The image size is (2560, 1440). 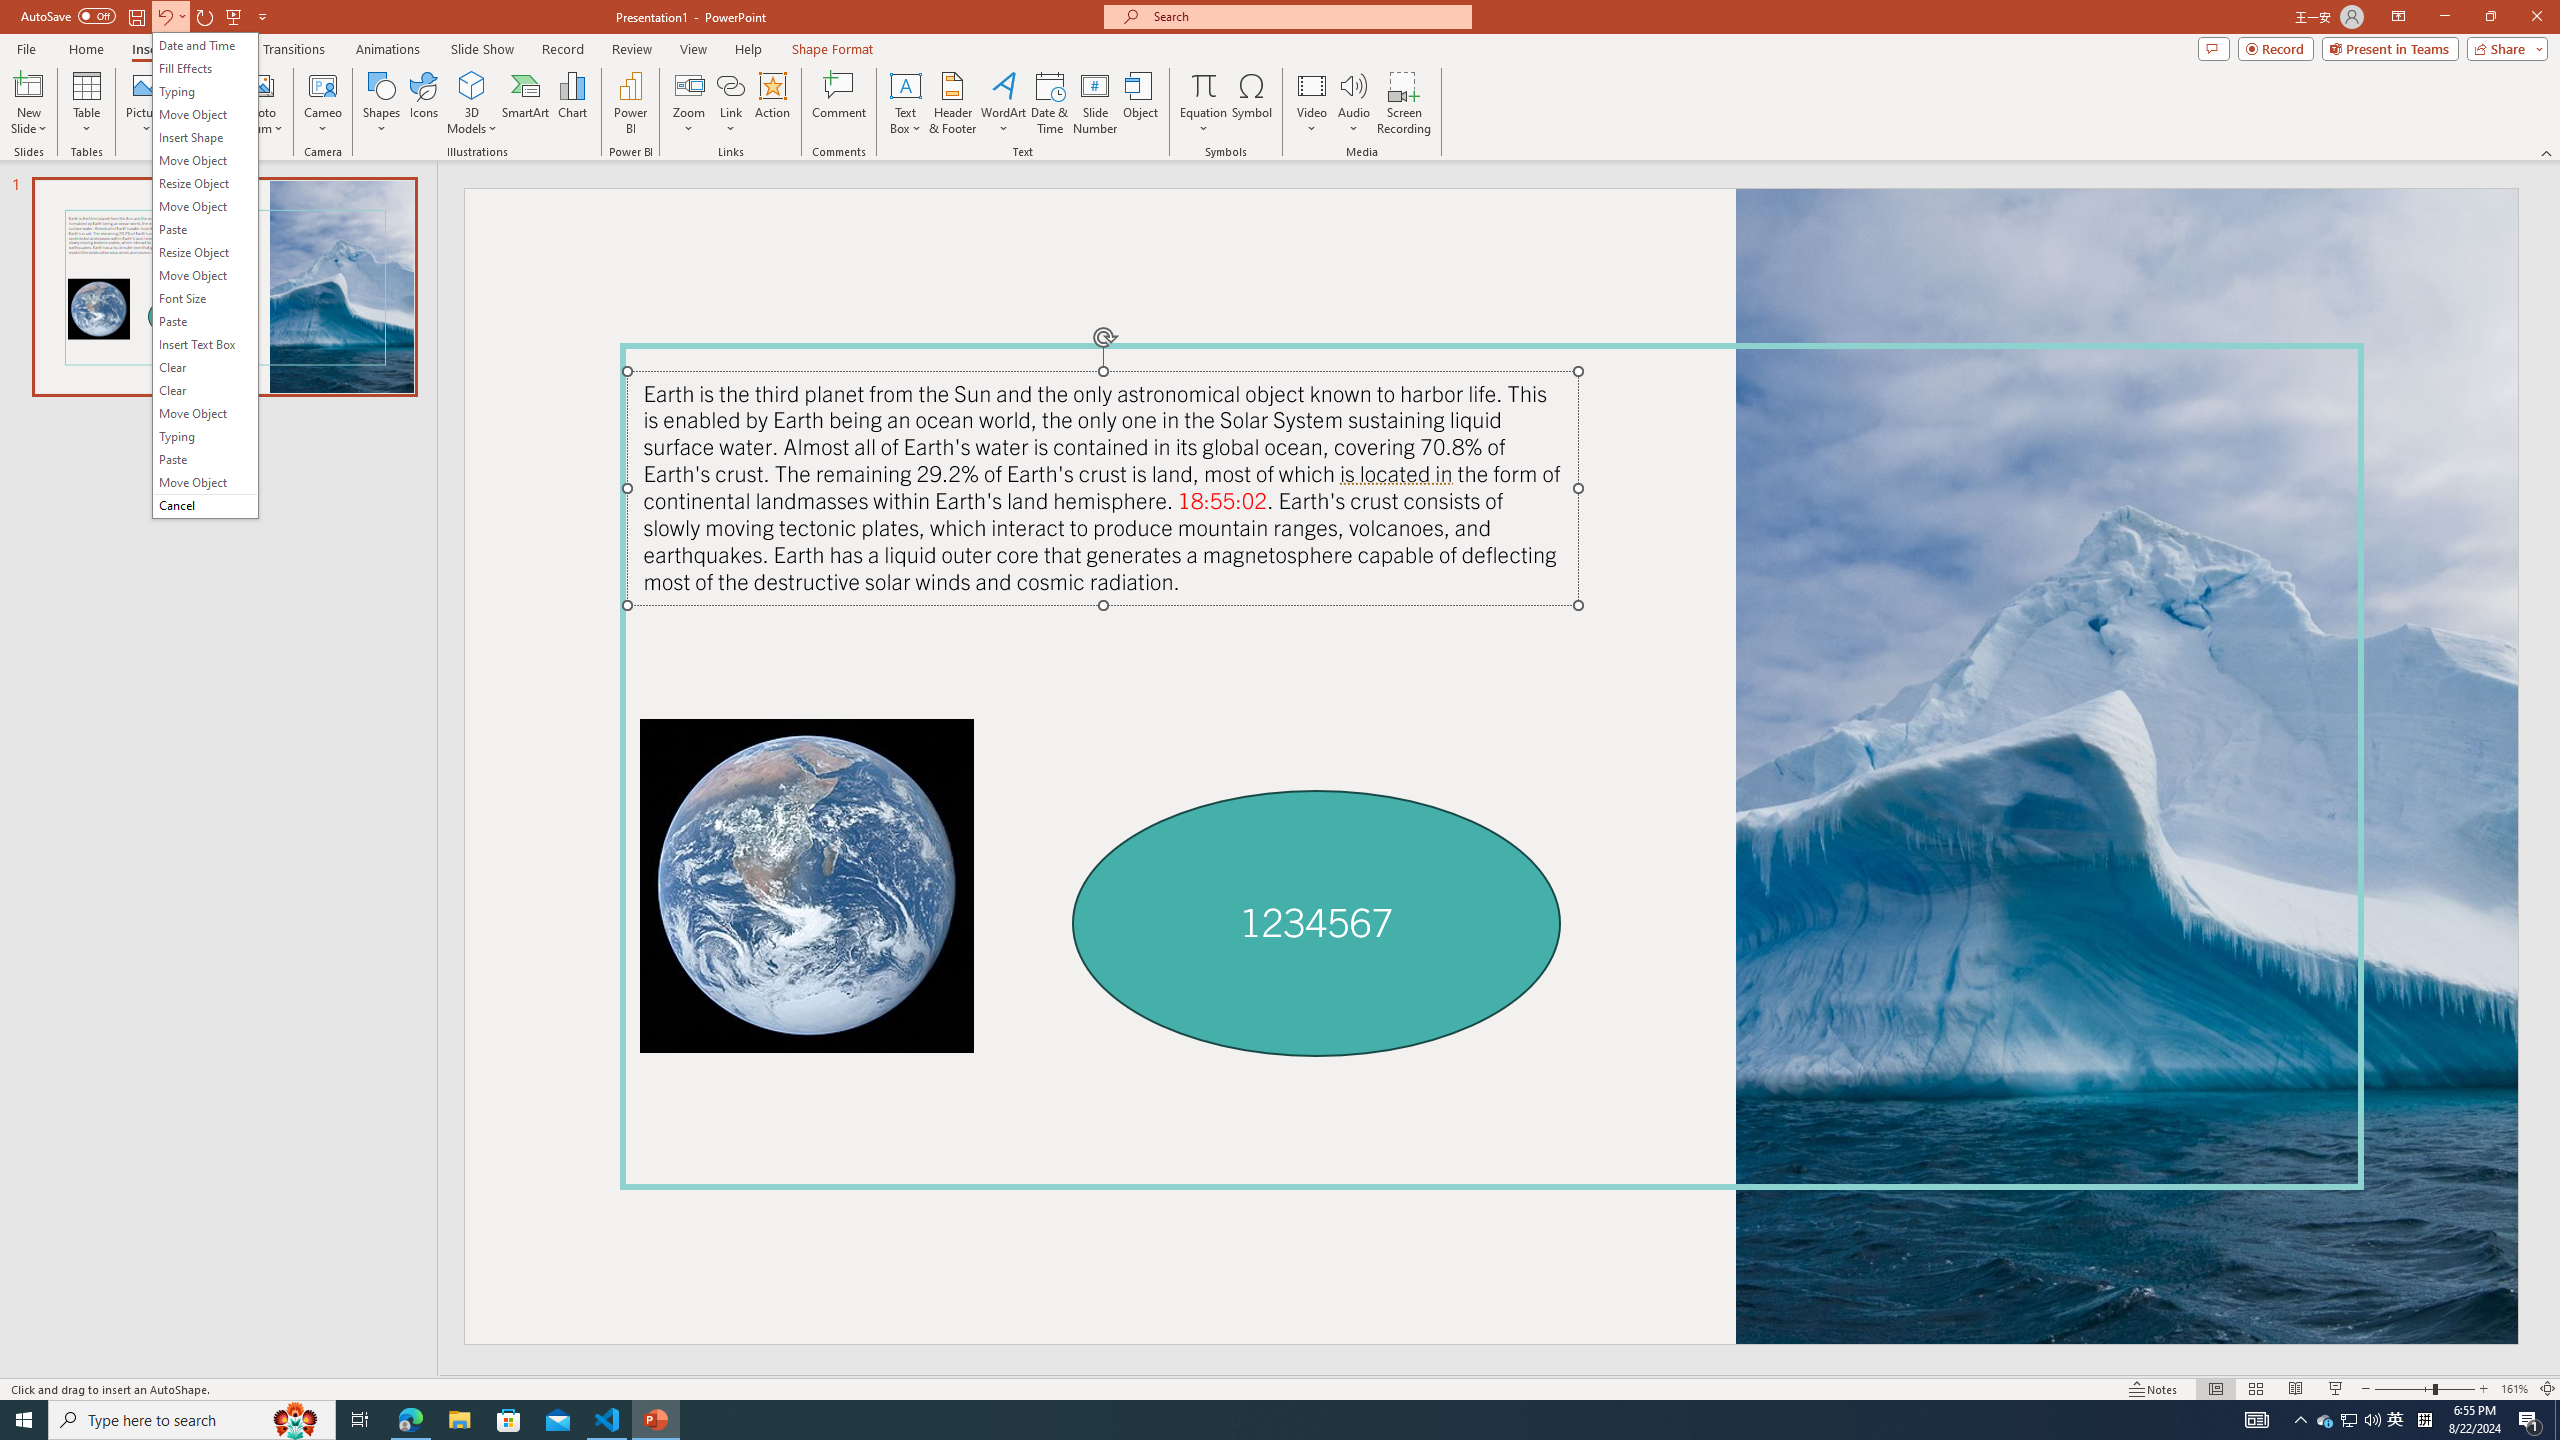 What do you see at coordinates (1096, 103) in the screenshot?
I see `Slide Number` at bounding box center [1096, 103].